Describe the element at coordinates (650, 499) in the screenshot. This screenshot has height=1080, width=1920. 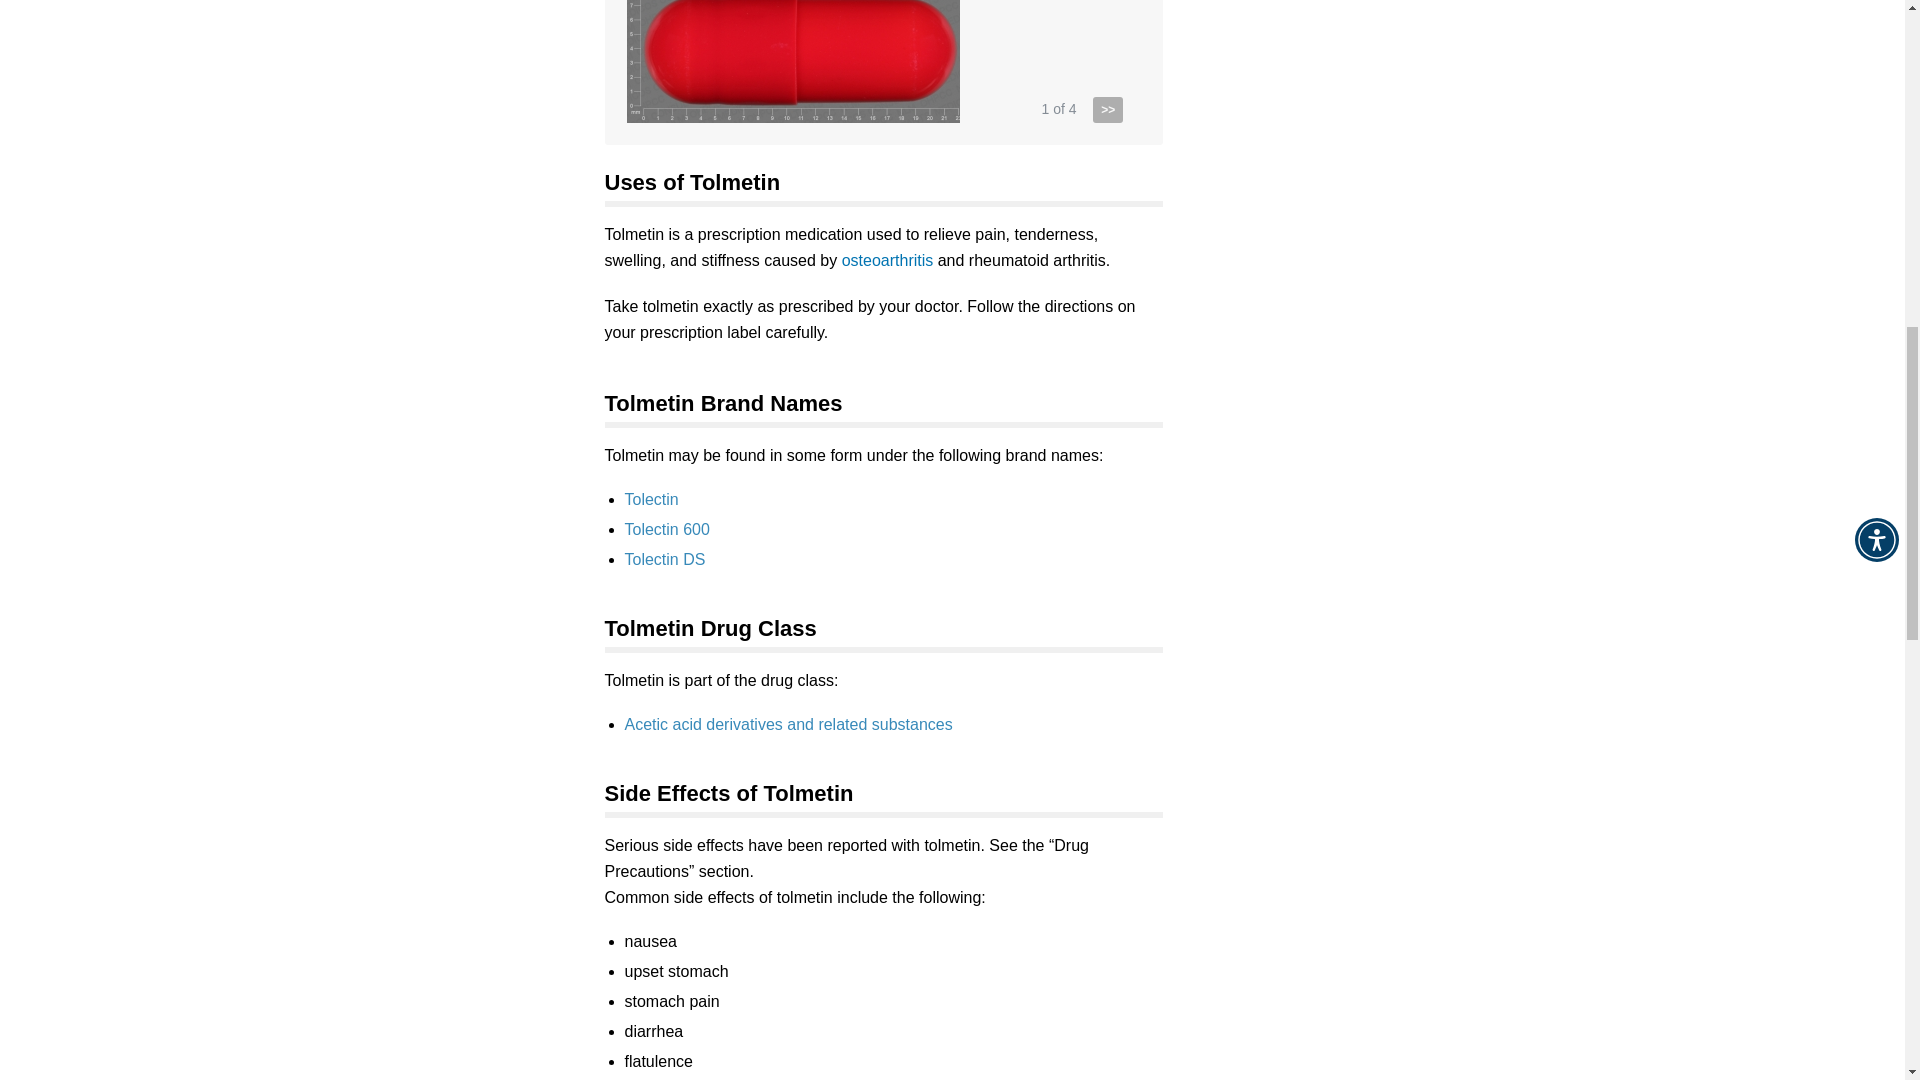
I see `Tolectin` at that location.